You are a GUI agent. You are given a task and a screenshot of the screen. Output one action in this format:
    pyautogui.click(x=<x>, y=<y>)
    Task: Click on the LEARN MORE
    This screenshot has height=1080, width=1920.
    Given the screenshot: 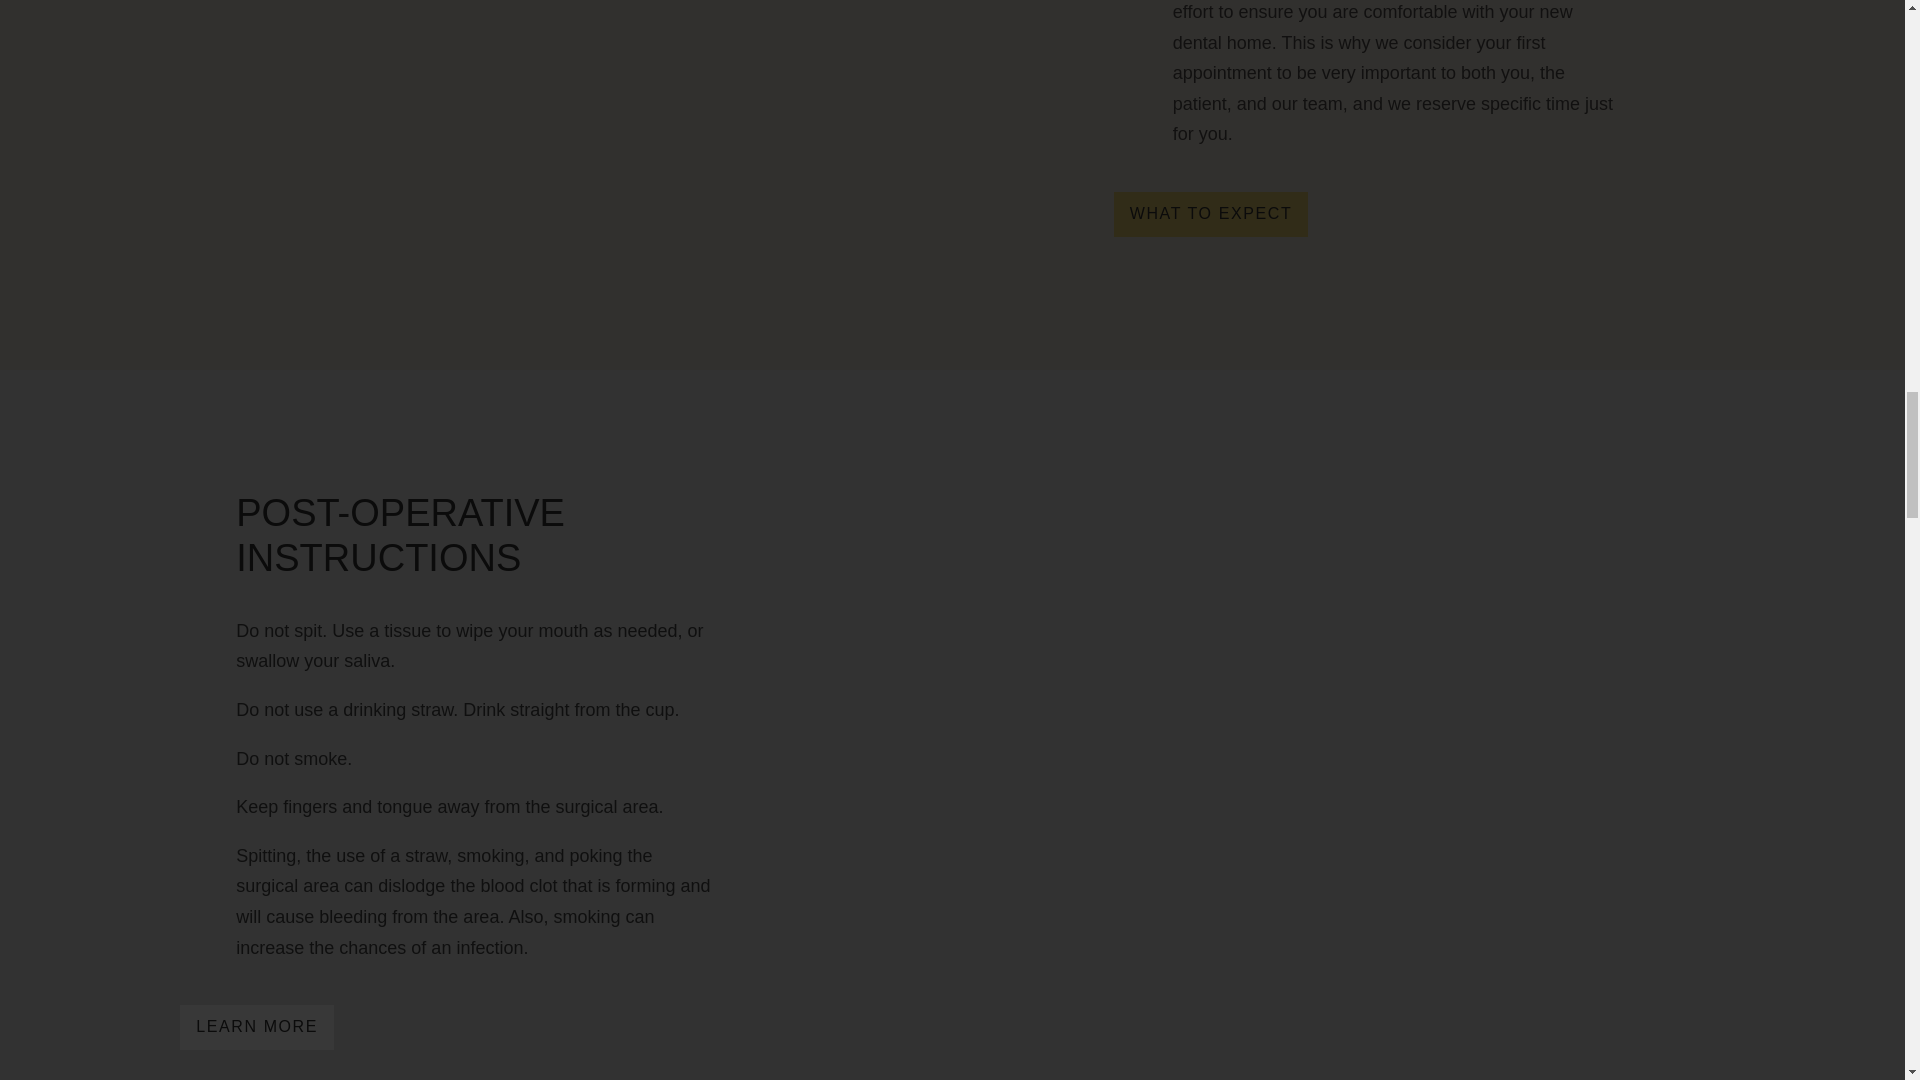 What is the action you would take?
    pyautogui.click(x=257, y=1027)
    